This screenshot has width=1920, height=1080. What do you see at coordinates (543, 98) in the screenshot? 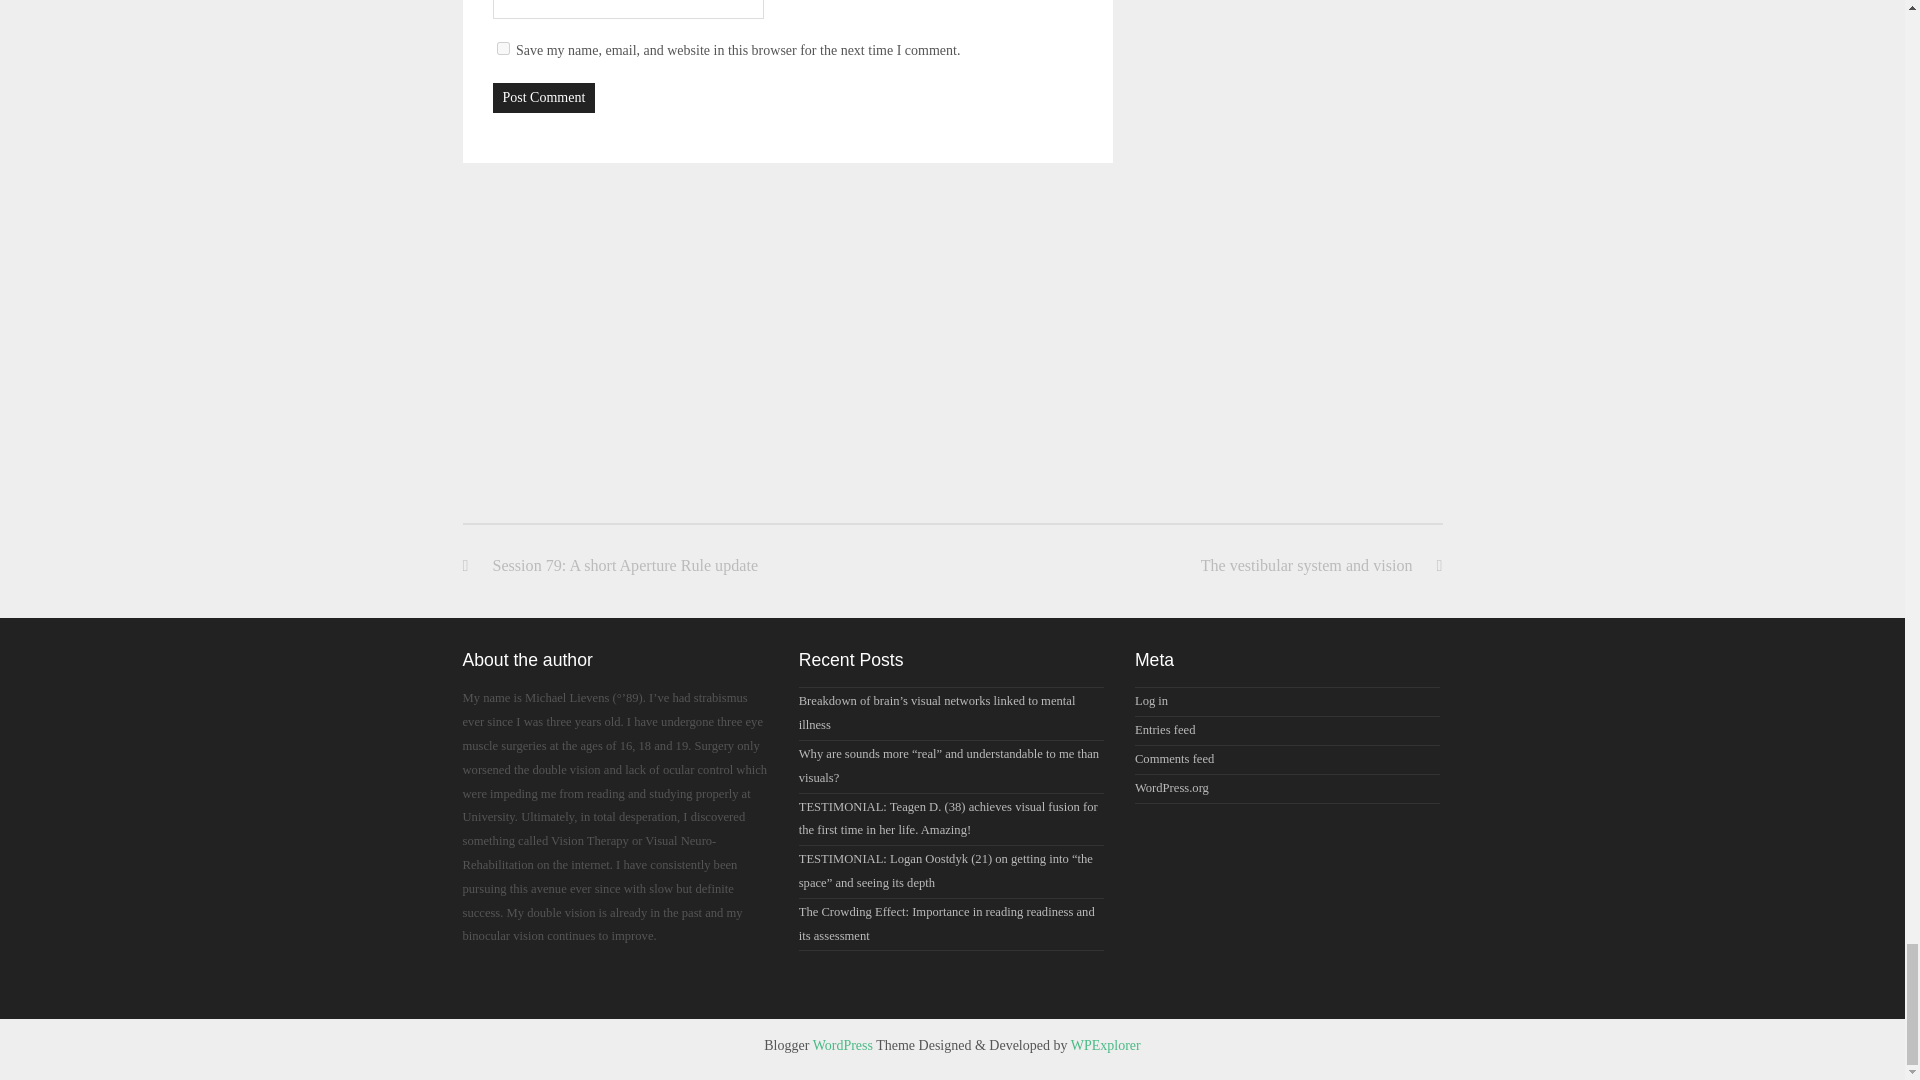
I see `Post Comment` at bounding box center [543, 98].